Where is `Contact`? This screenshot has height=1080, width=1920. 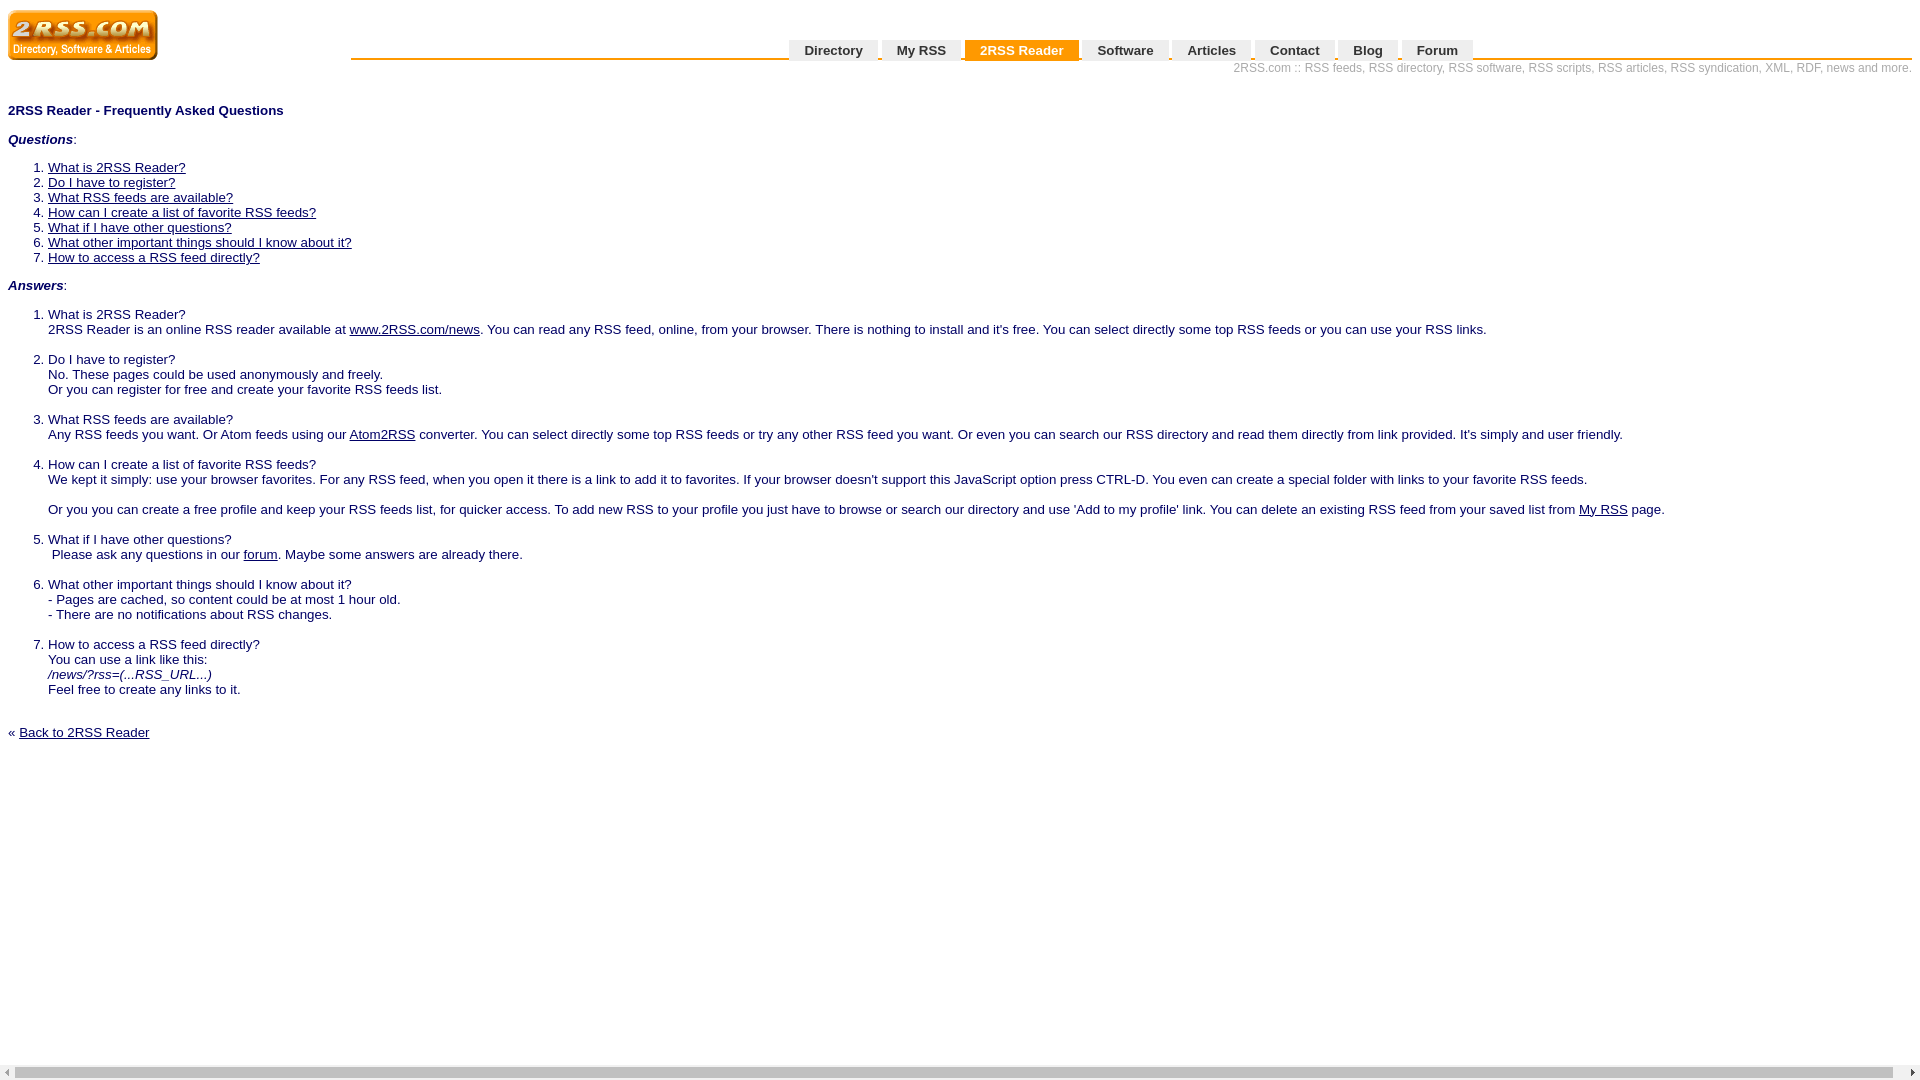 Contact is located at coordinates (1295, 50).